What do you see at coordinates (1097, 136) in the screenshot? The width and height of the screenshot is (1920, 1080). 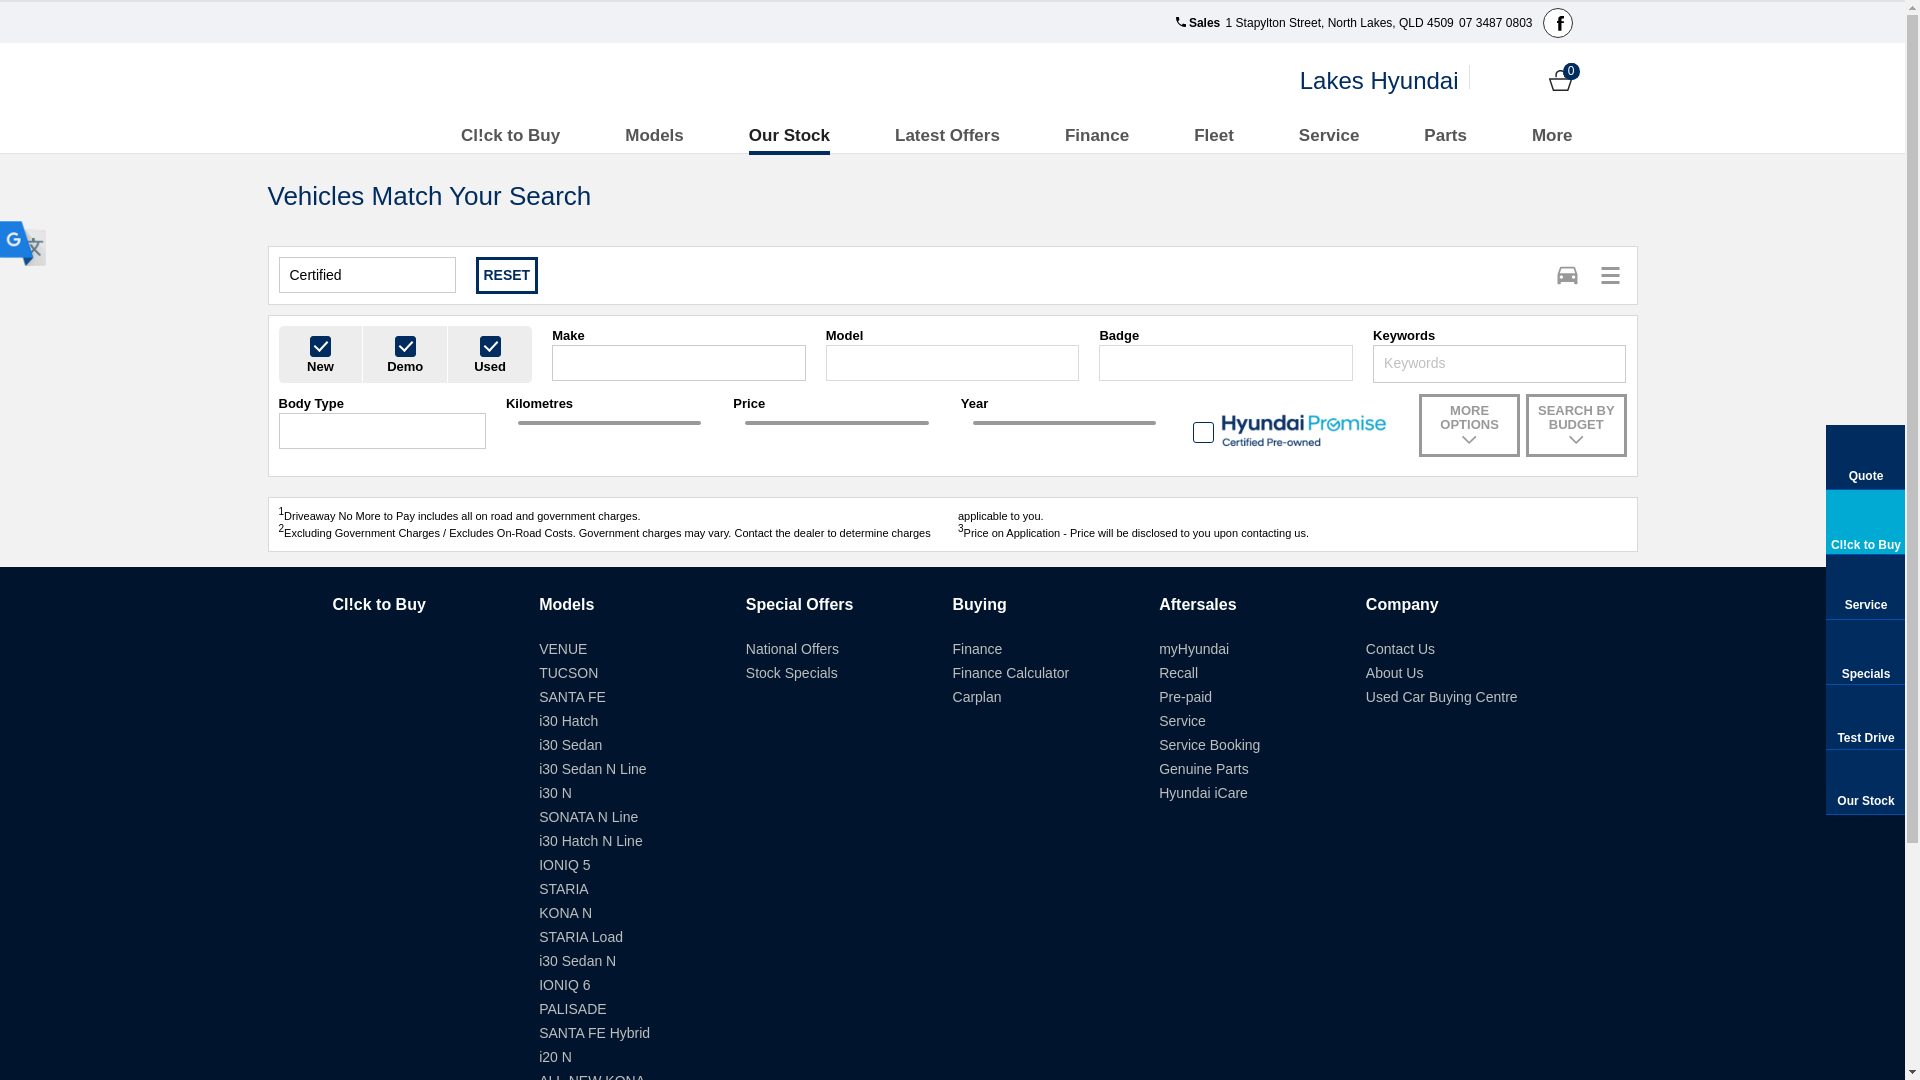 I see `Finance` at bounding box center [1097, 136].